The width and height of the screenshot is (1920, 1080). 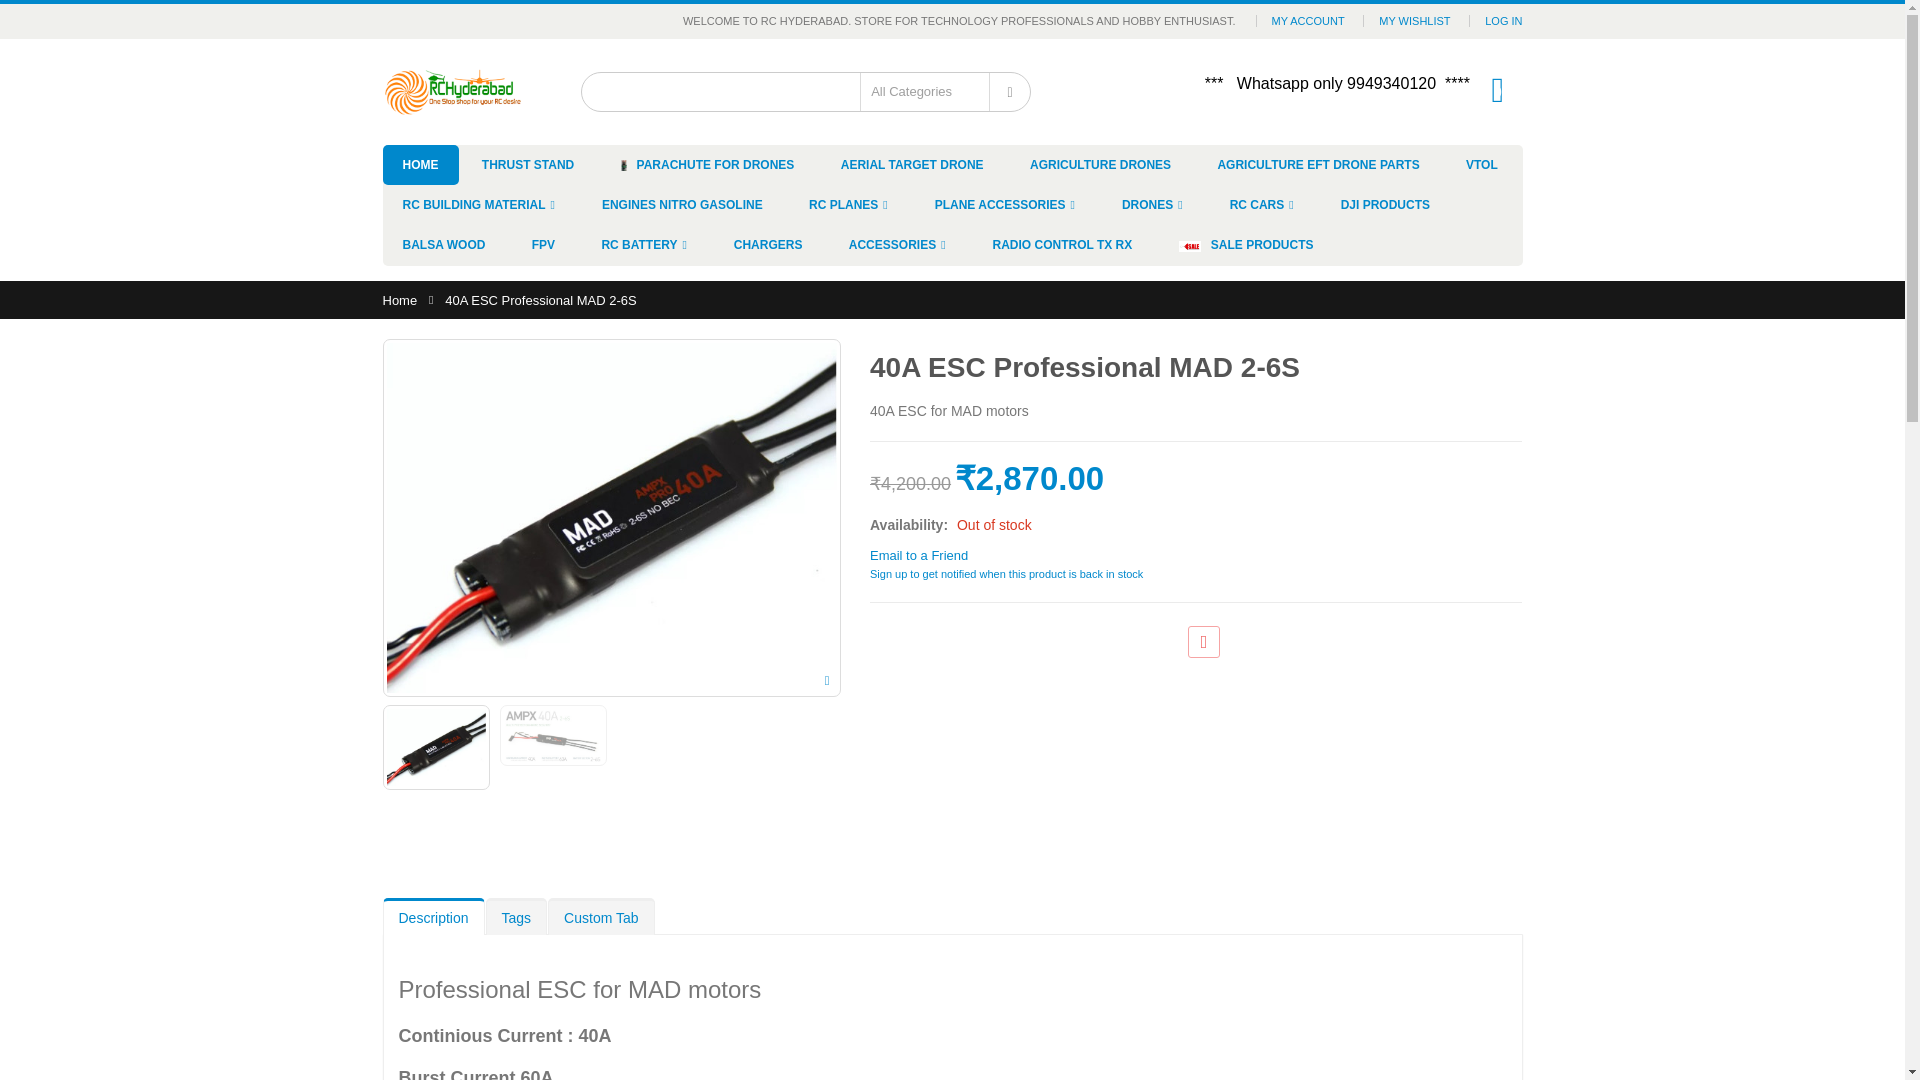 What do you see at coordinates (399, 300) in the screenshot?
I see `Go to Home Page` at bounding box center [399, 300].